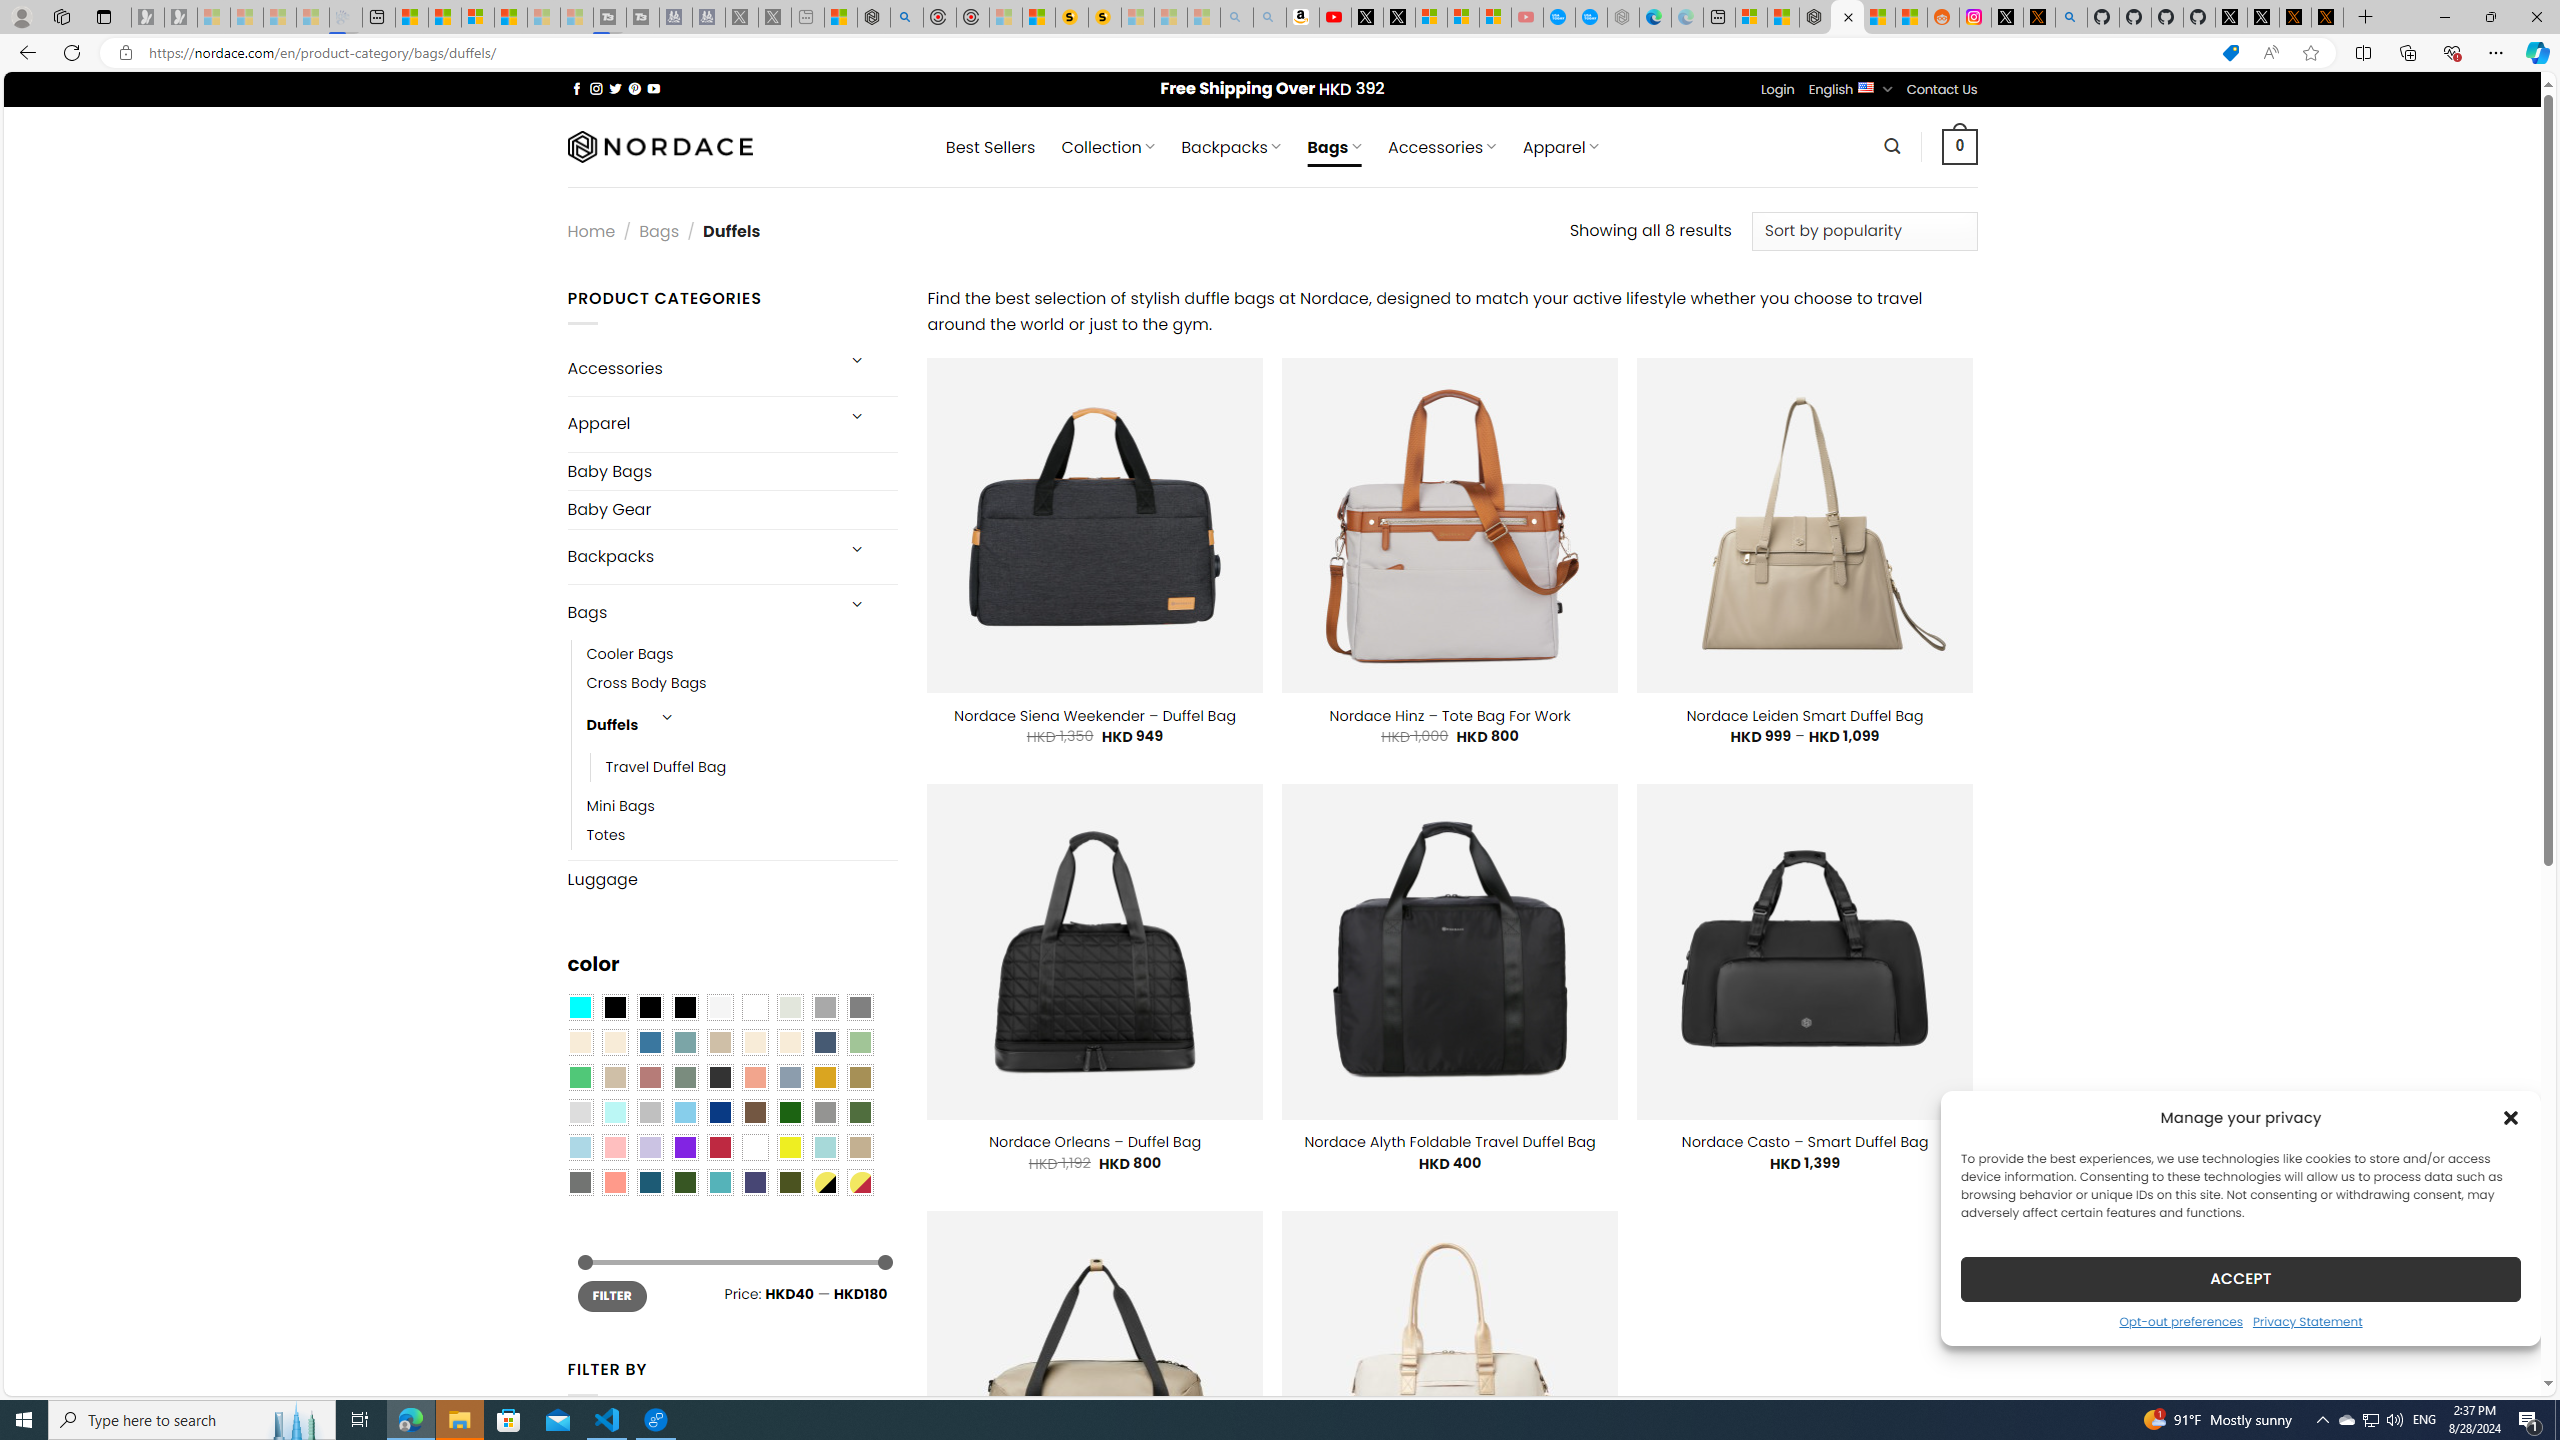 The width and height of the screenshot is (2560, 1440). Describe the element at coordinates (1910, 17) in the screenshot. I see `Shanghai, China Weather trends | Microsoft Weather` at that location.